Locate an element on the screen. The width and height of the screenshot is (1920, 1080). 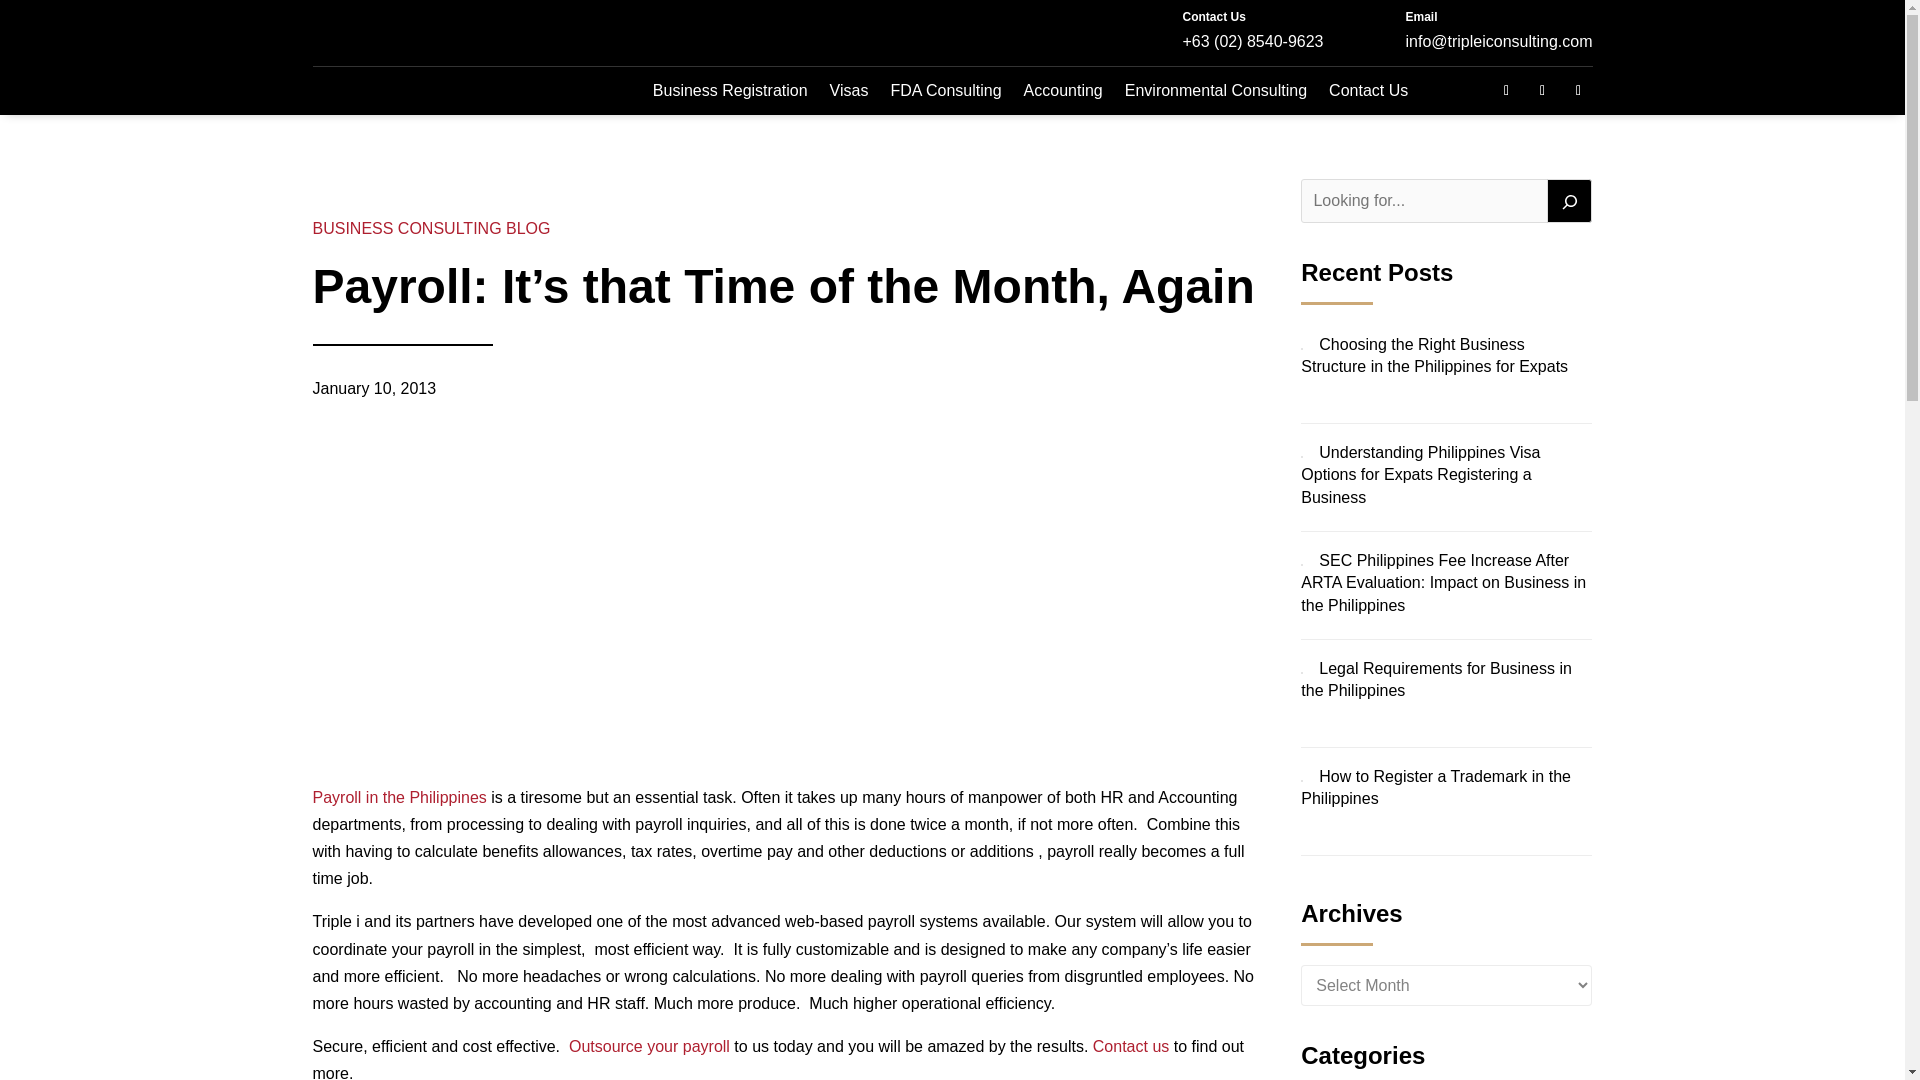
Follow on LinkedIn is located at coordinates (1578, 90).